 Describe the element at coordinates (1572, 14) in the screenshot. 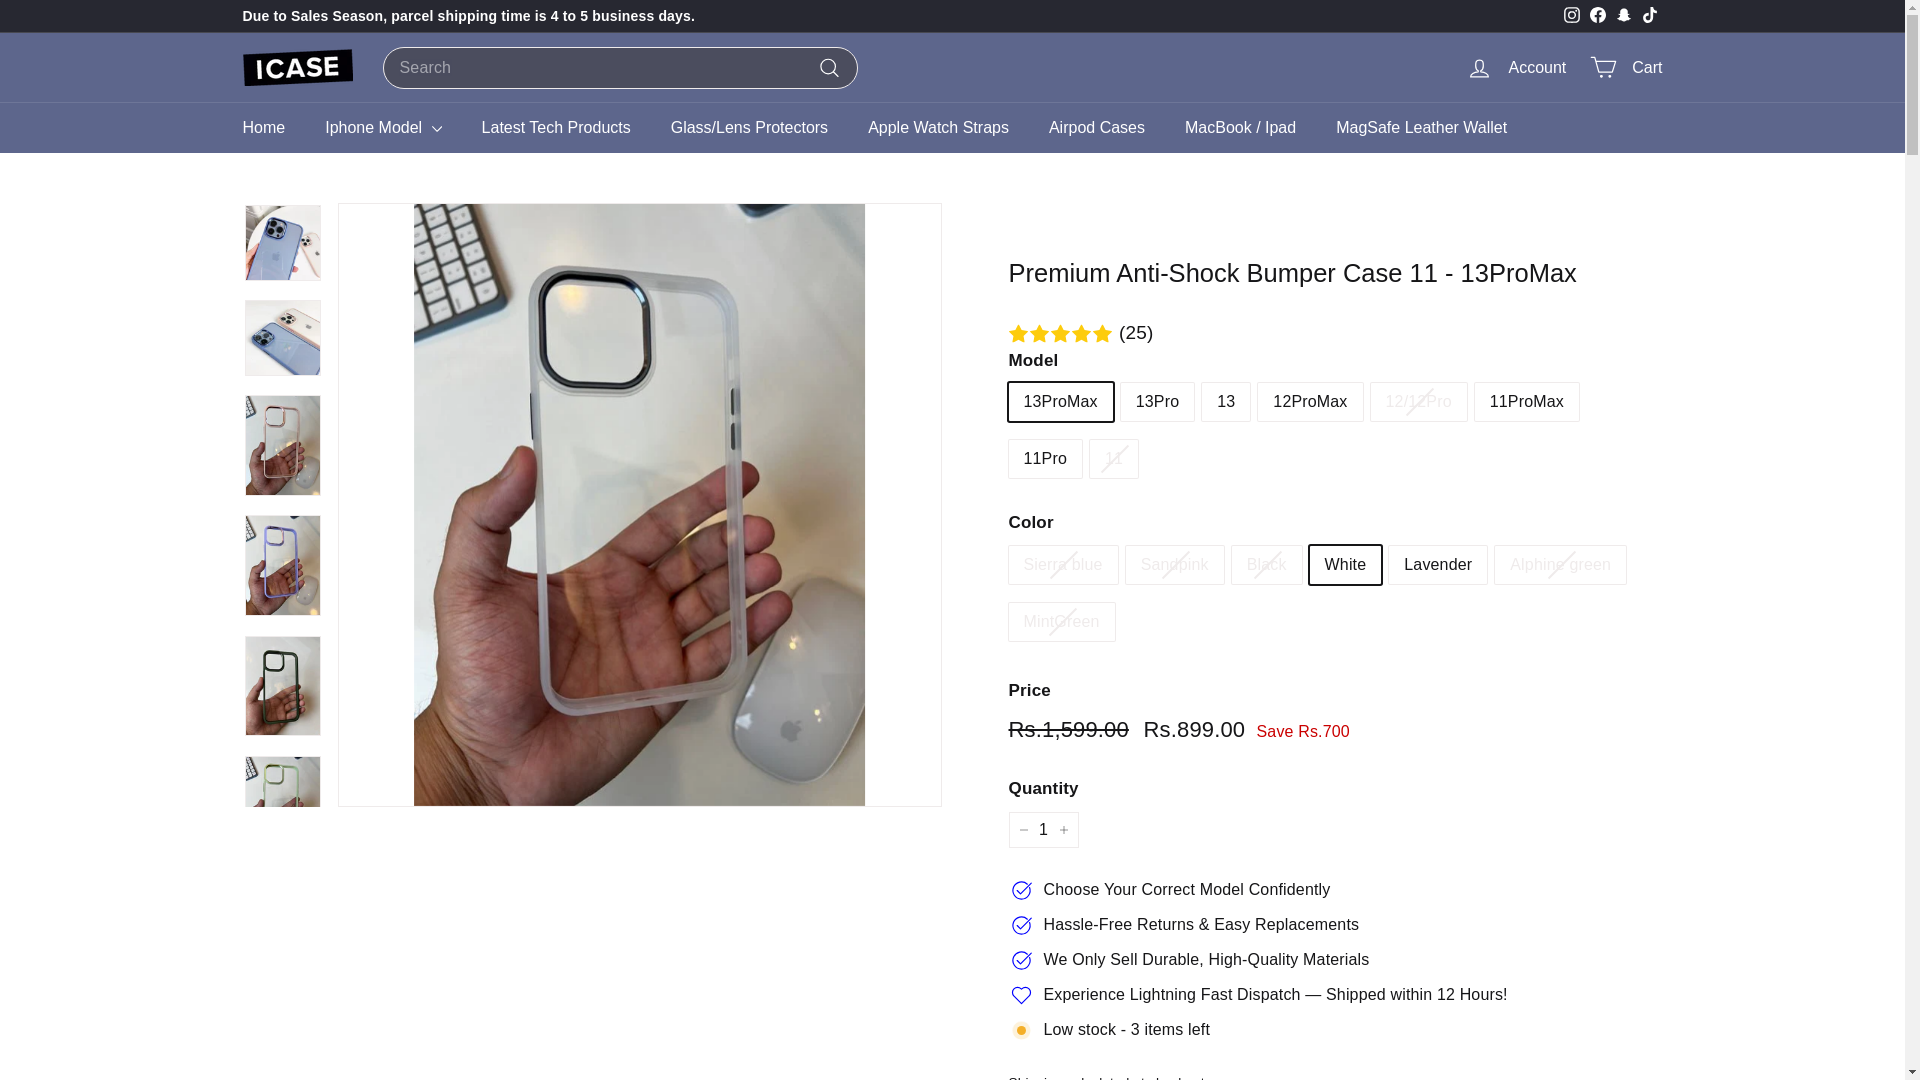

I see `instagram` at that location.